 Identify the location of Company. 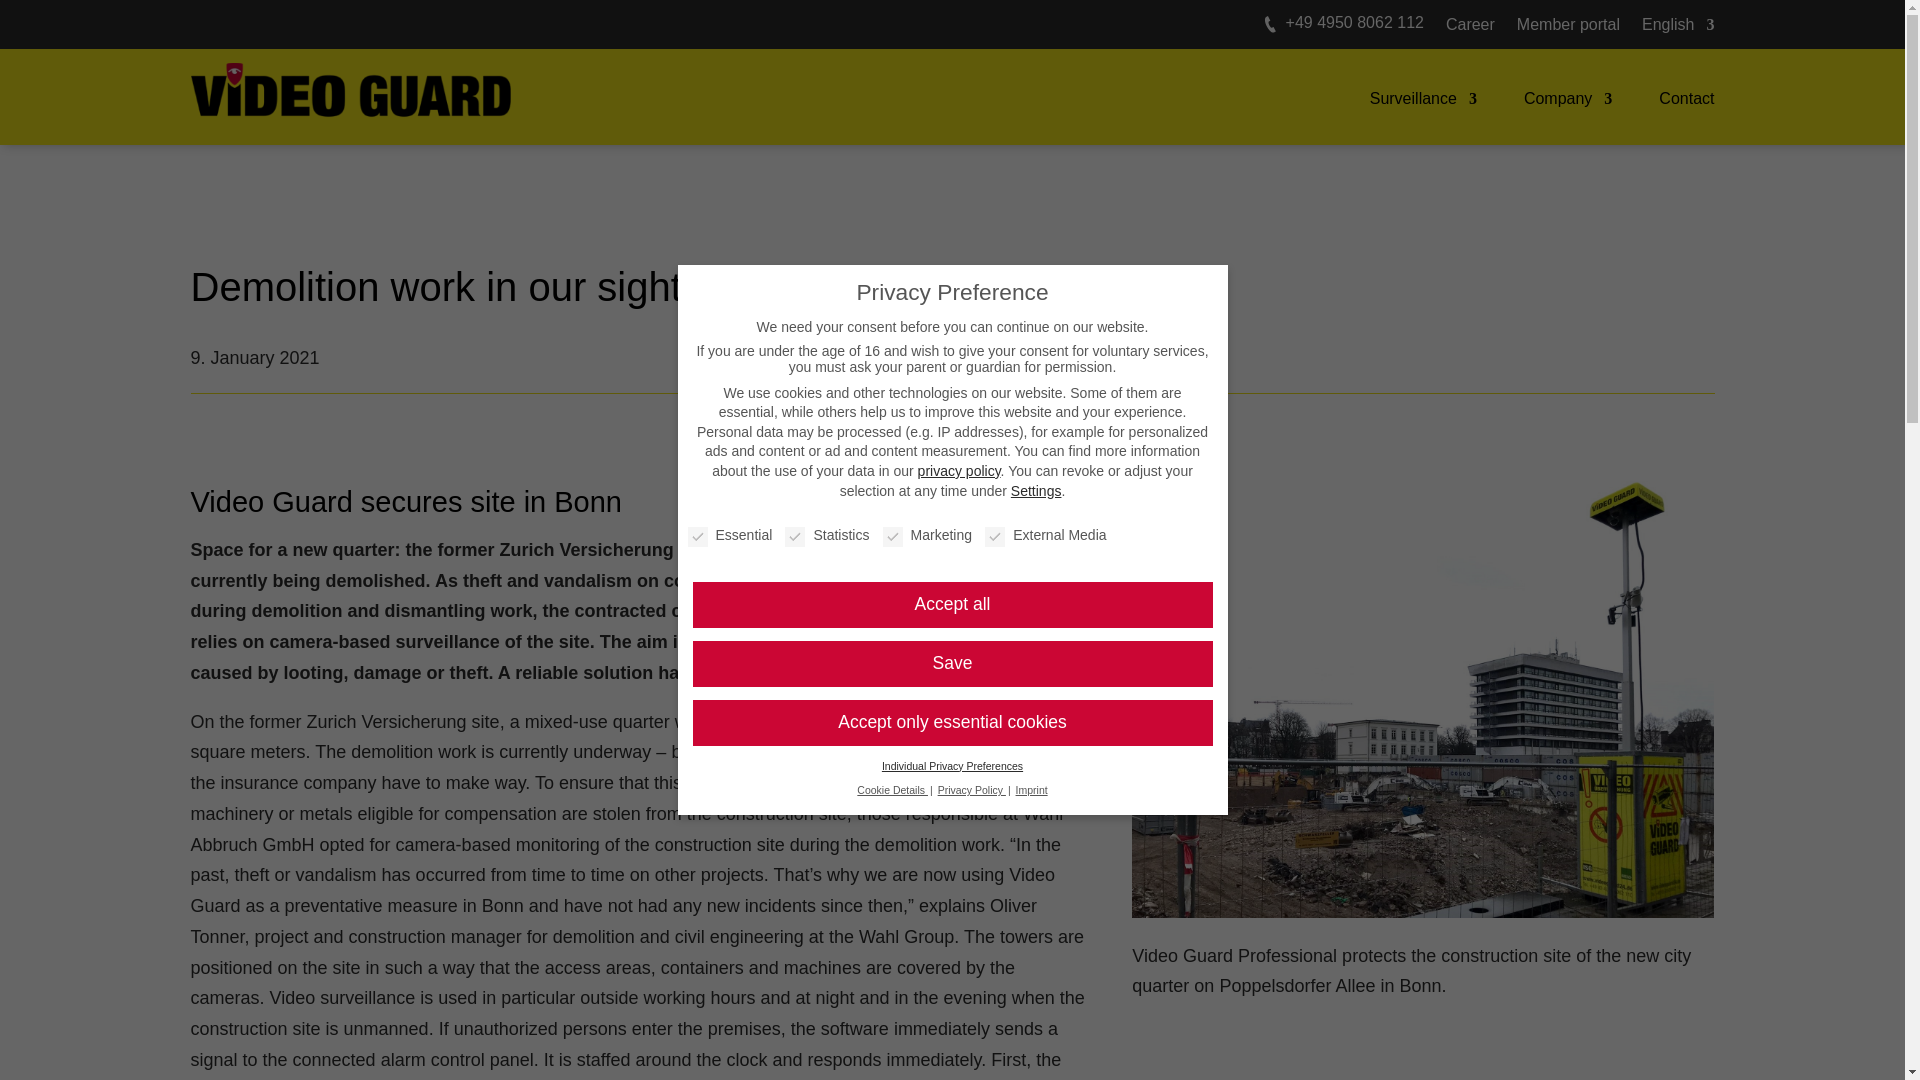
(1568, 98).